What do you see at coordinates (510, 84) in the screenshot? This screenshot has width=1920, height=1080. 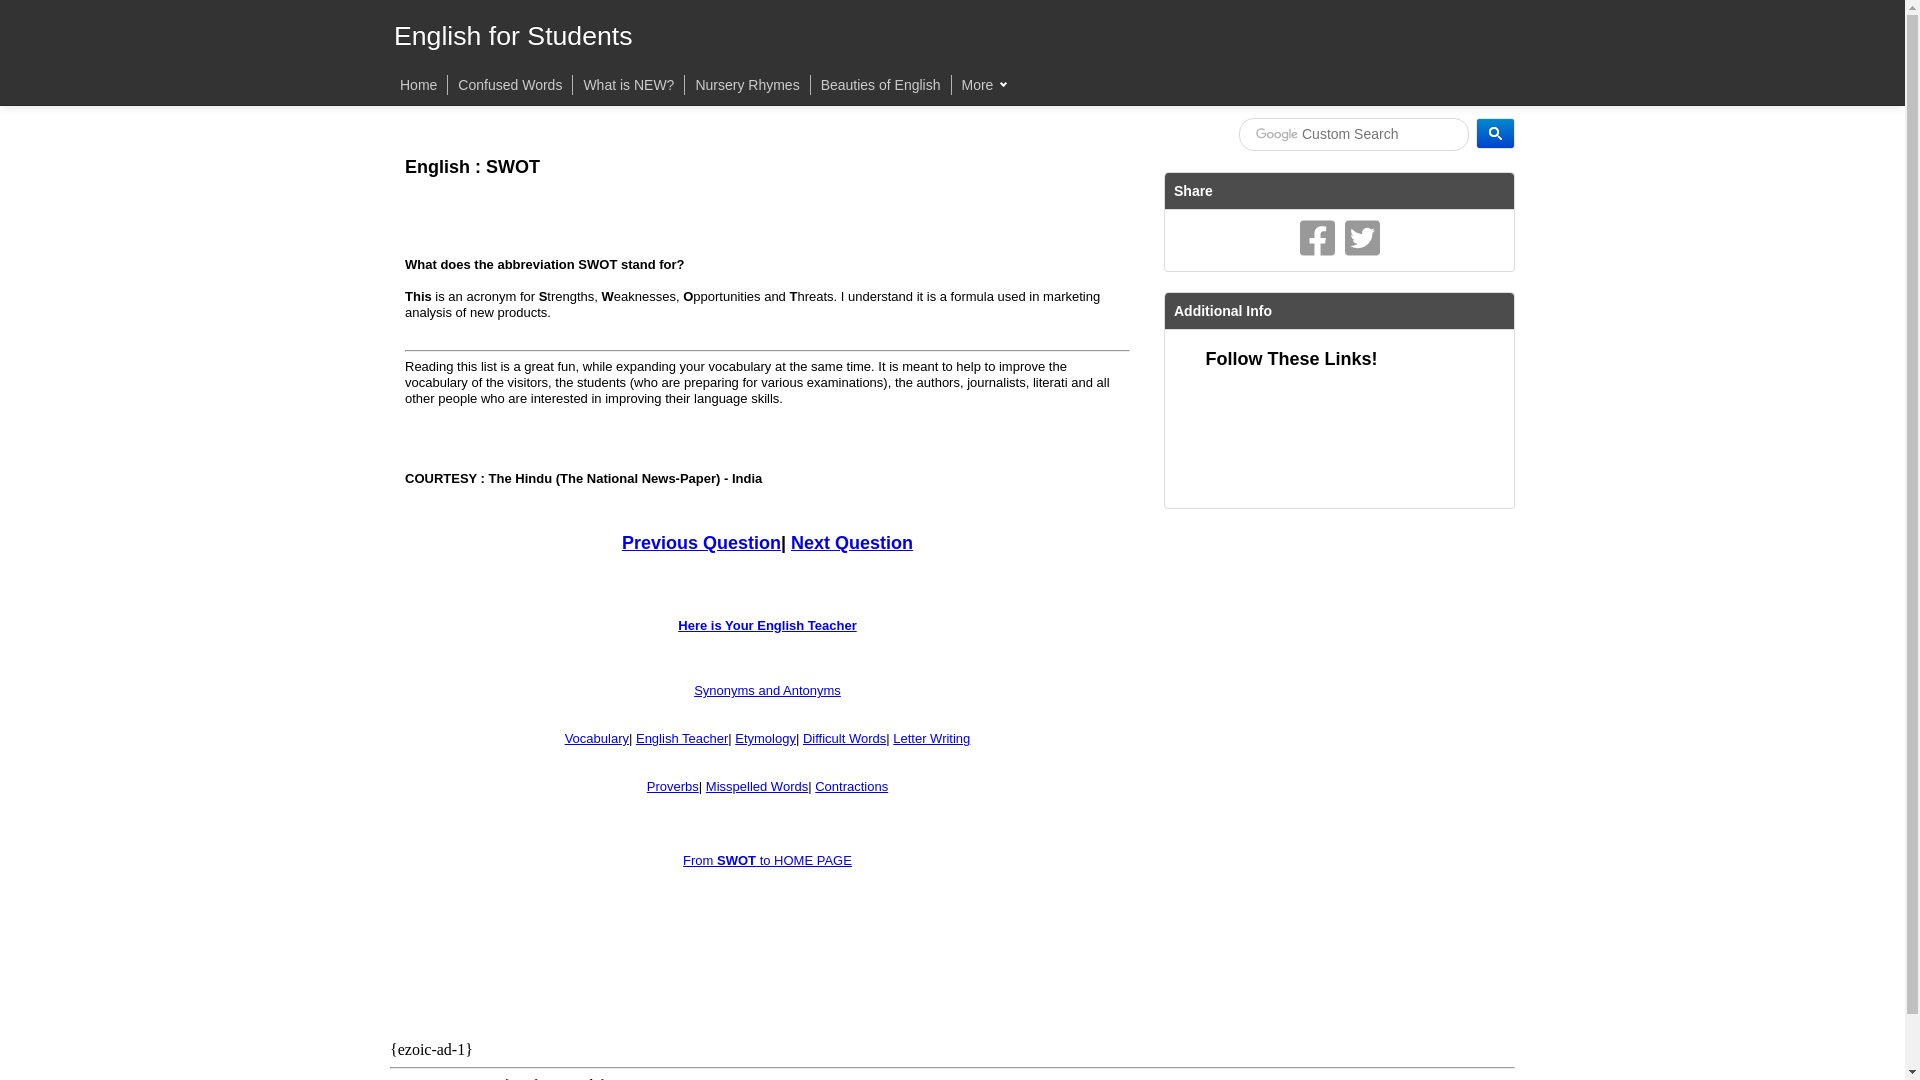 I see `Confused Words` at bounding box center [510, 84].